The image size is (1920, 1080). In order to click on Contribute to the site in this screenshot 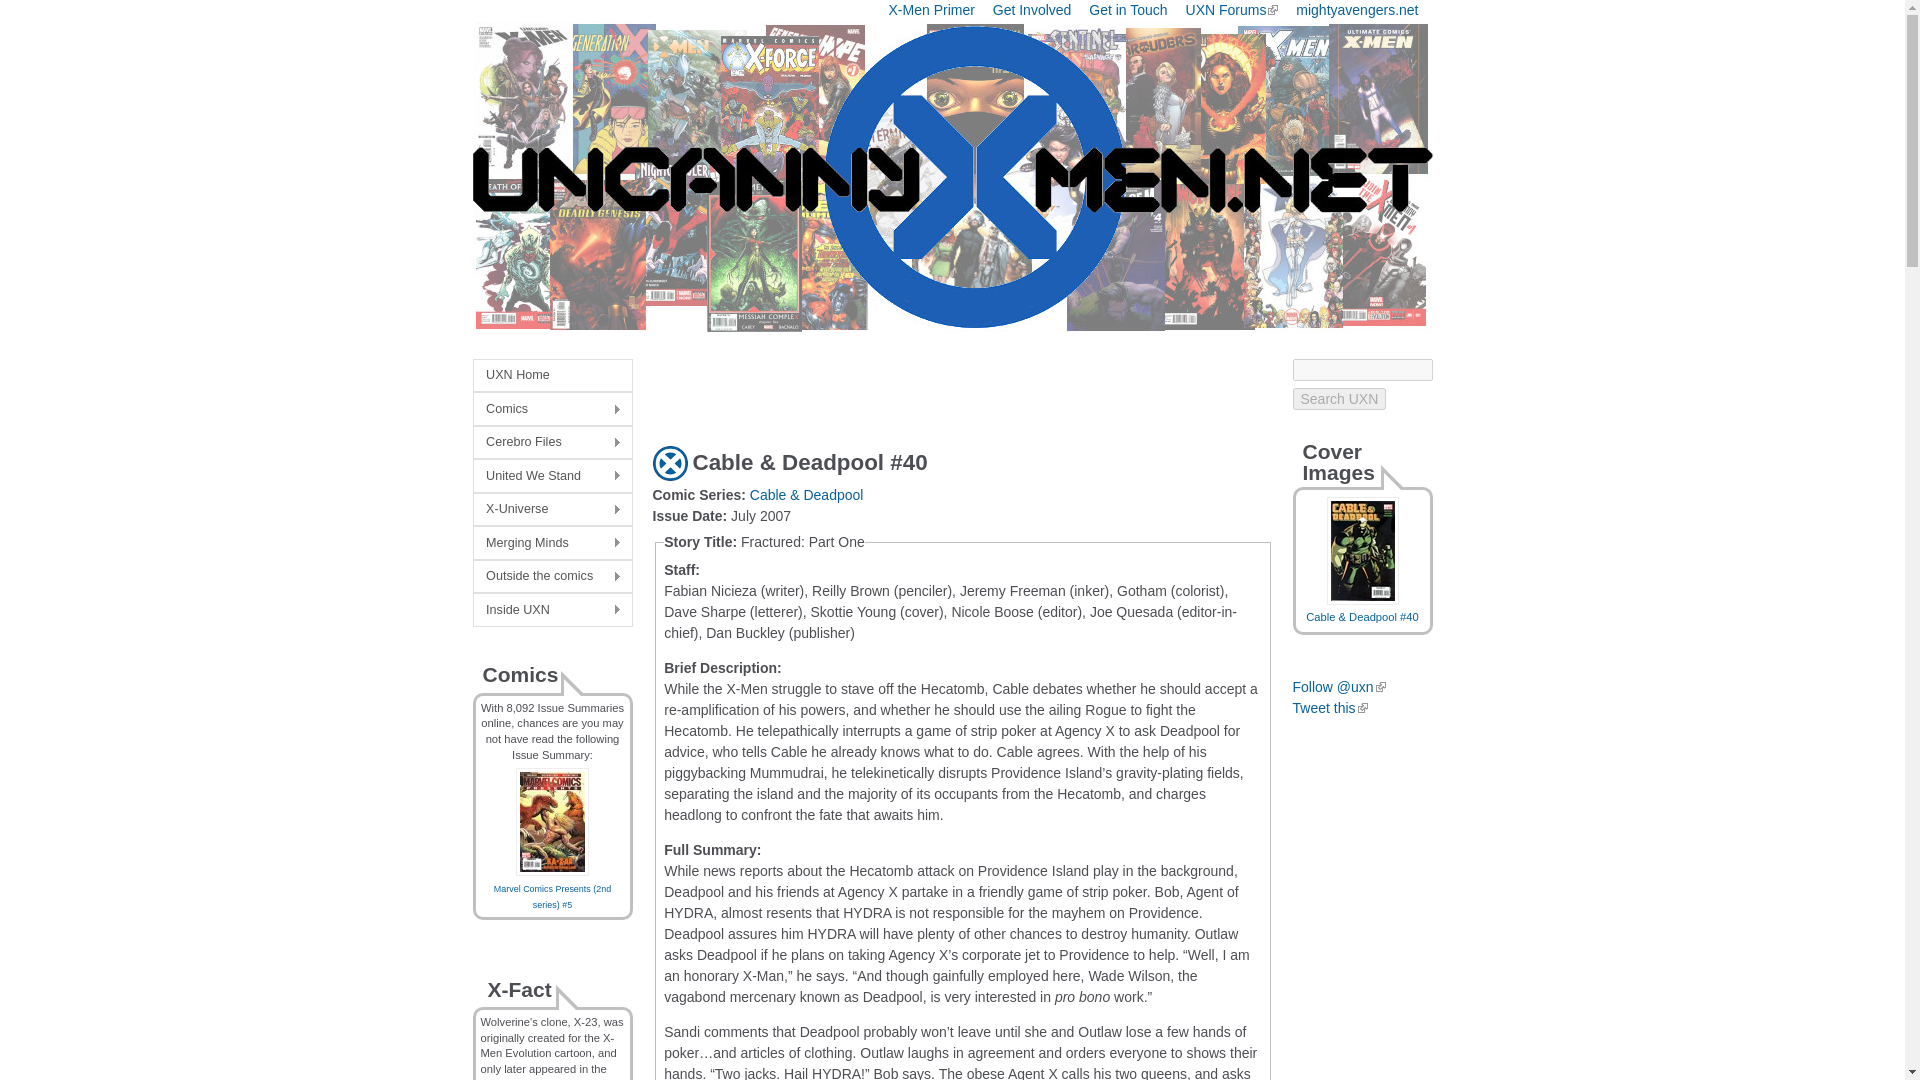, I will do `click(1032, 10)`.